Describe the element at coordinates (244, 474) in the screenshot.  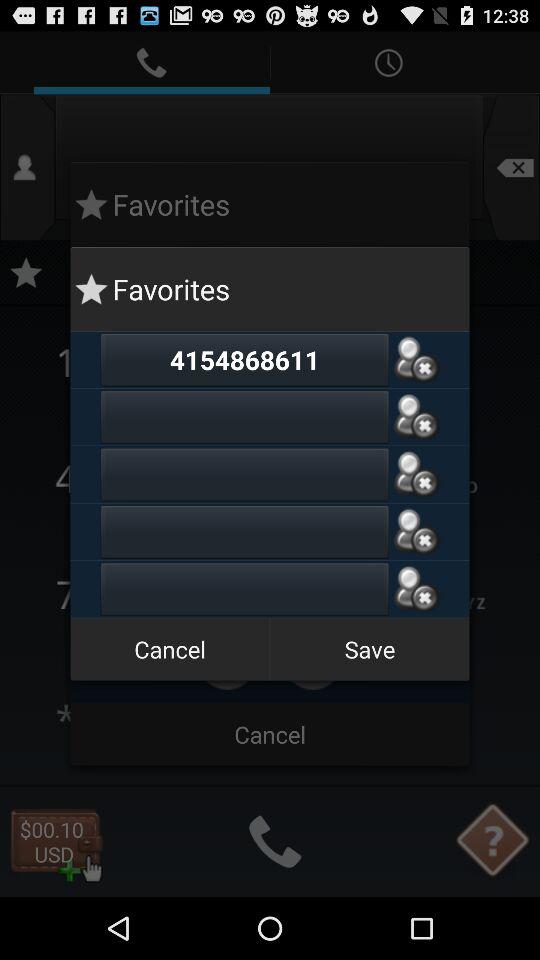
I see `add contact` at that location.